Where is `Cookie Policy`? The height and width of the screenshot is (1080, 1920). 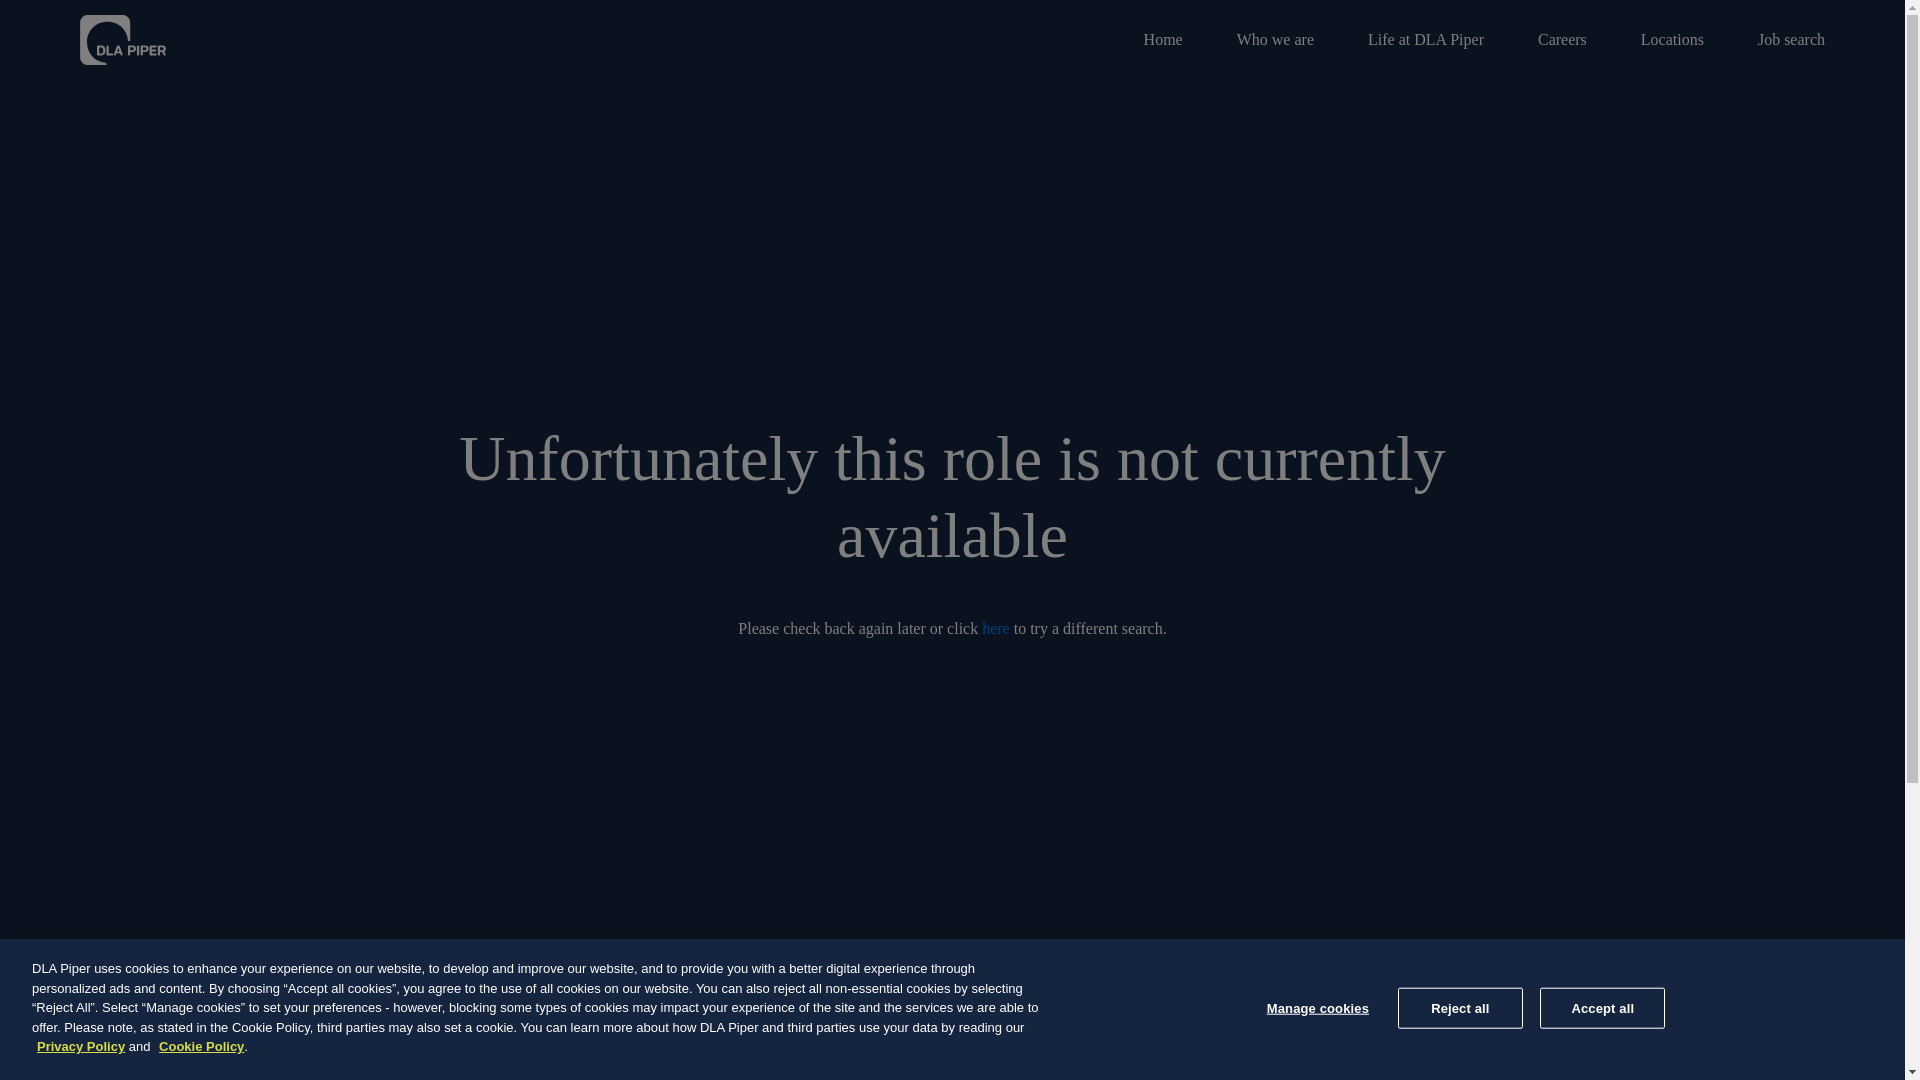
Cookie Policy is located at coordinates (201, 1046).